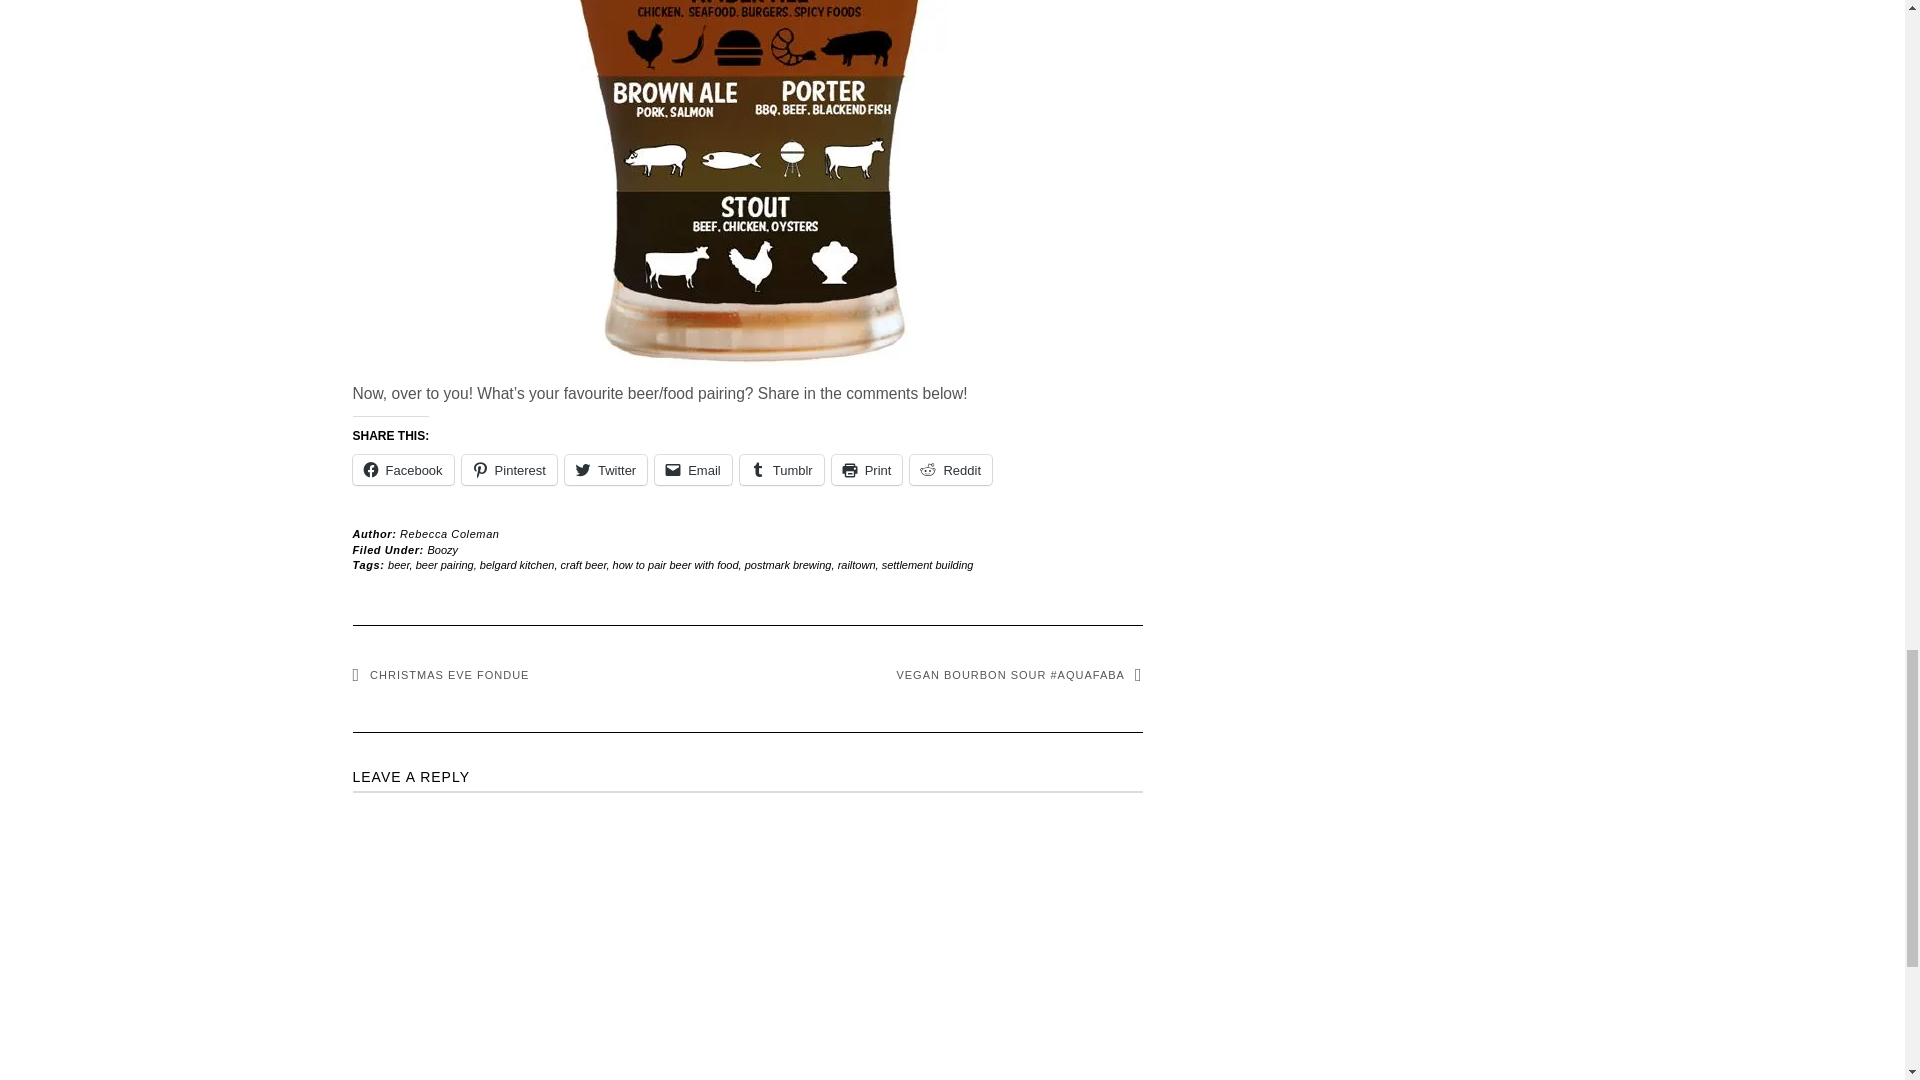 The image size is (1920, 1080). Describe the element at coordinates (692, 469) in the screenshot. I see `Email` at that location.